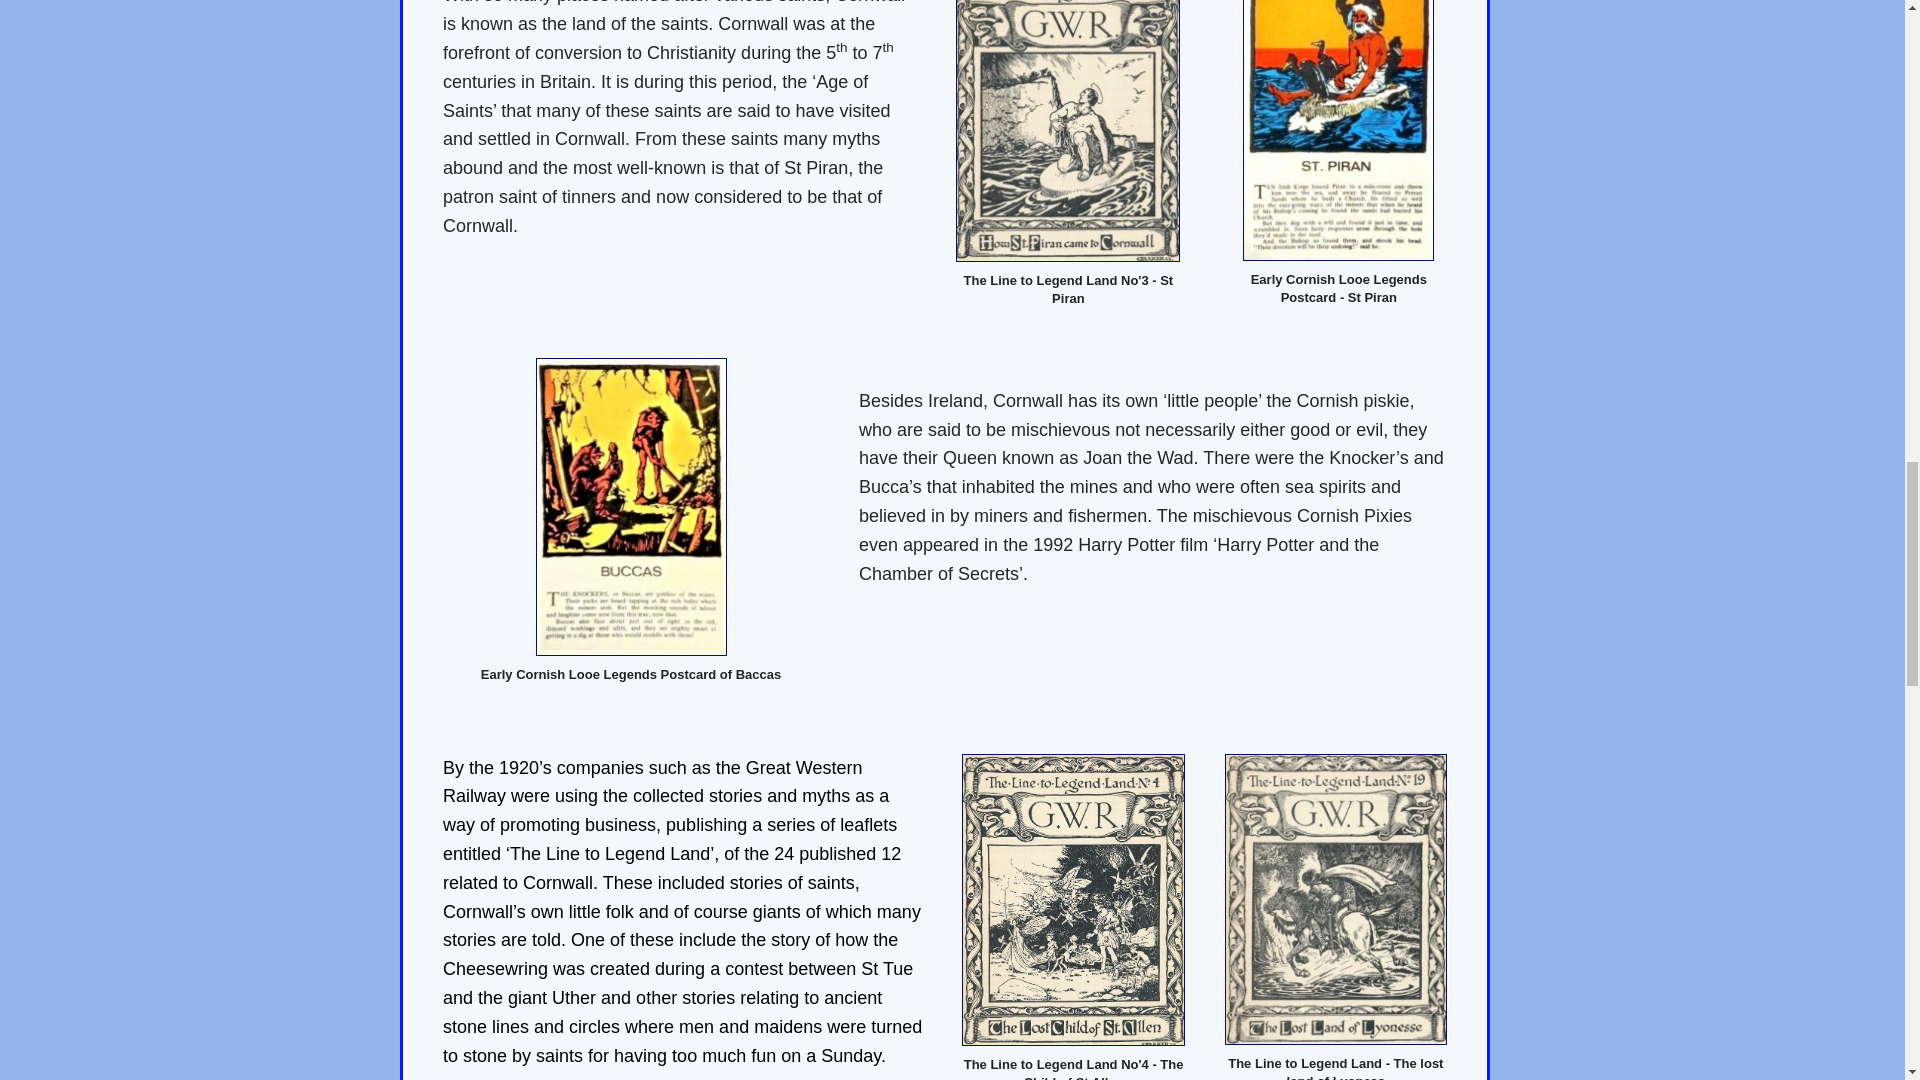 The width and height of the screenshot is (1920, 1080). Describe the element at coordinates (1068, 130) in the screenshot. I see `The Line to Legend Land No'3 - St Piran` at that location.